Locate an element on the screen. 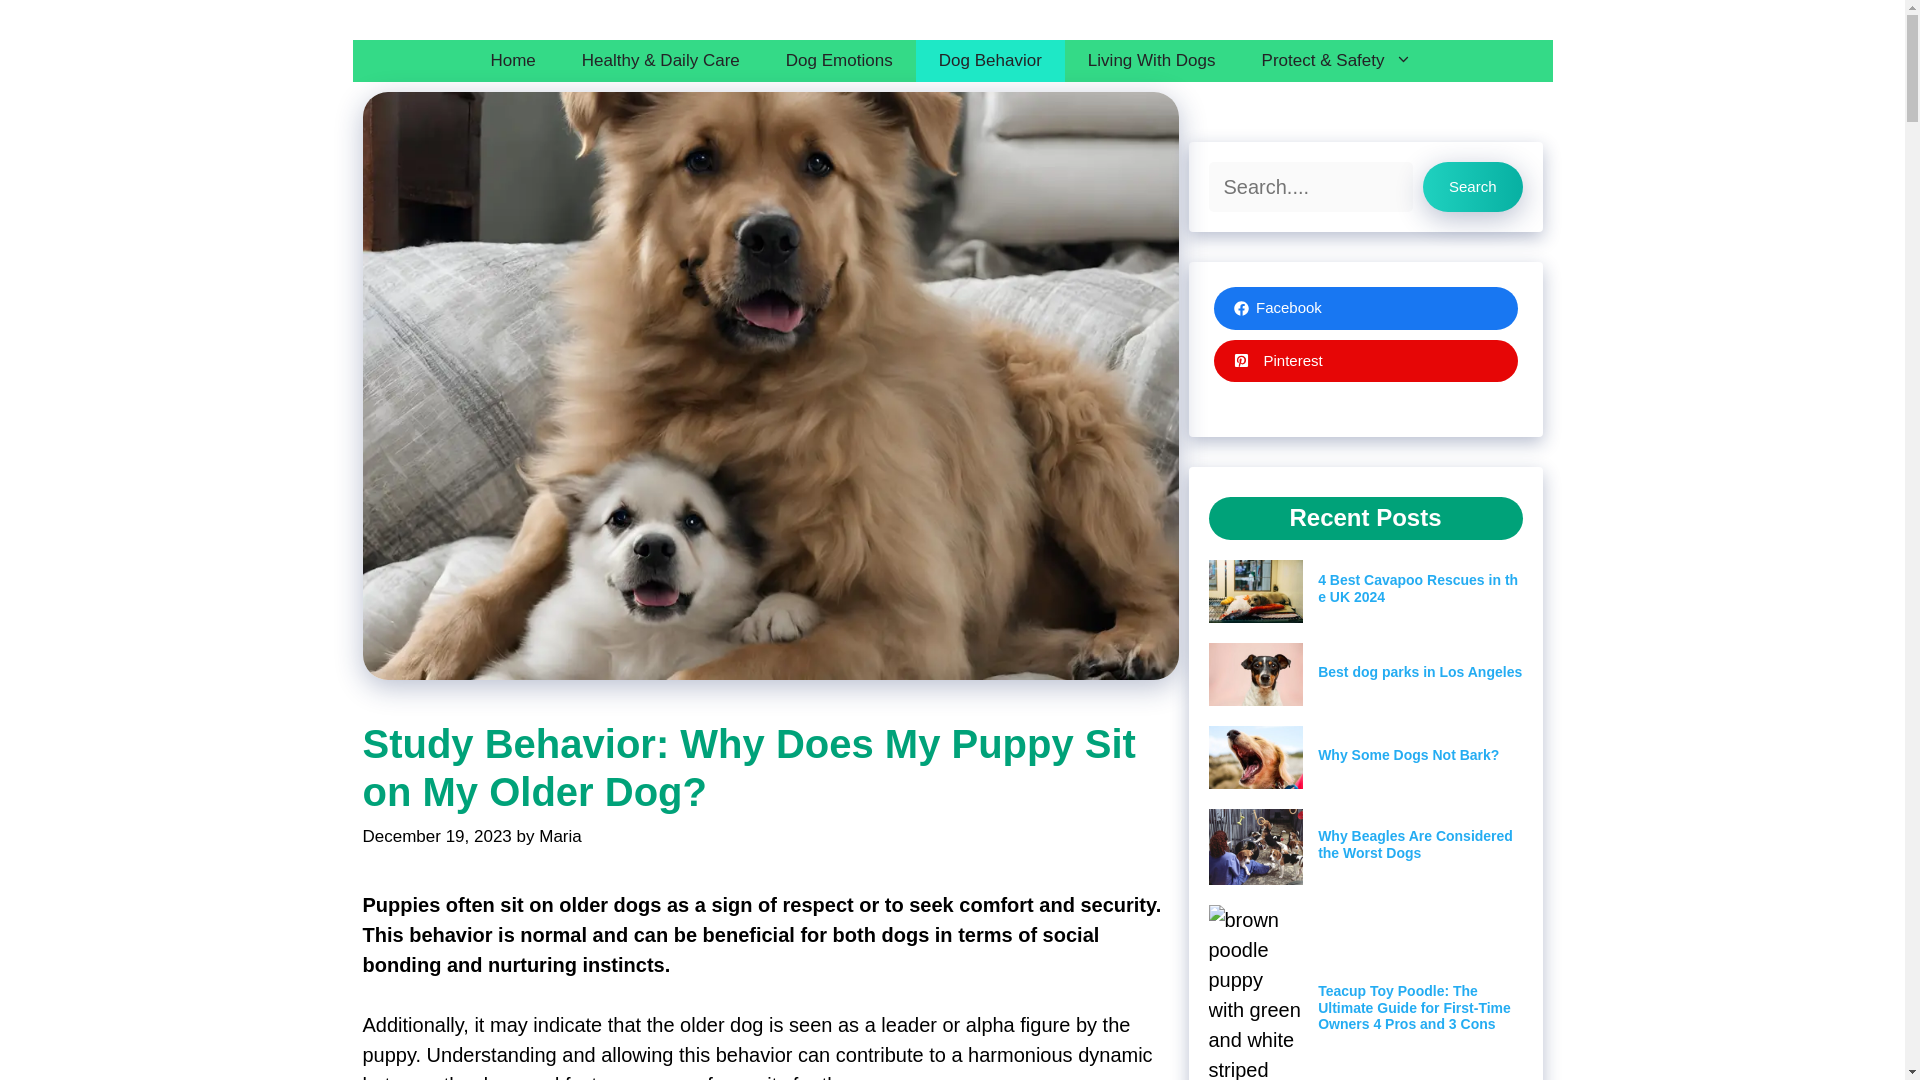  Living With Dogs is located at coordinates (1152, 60).